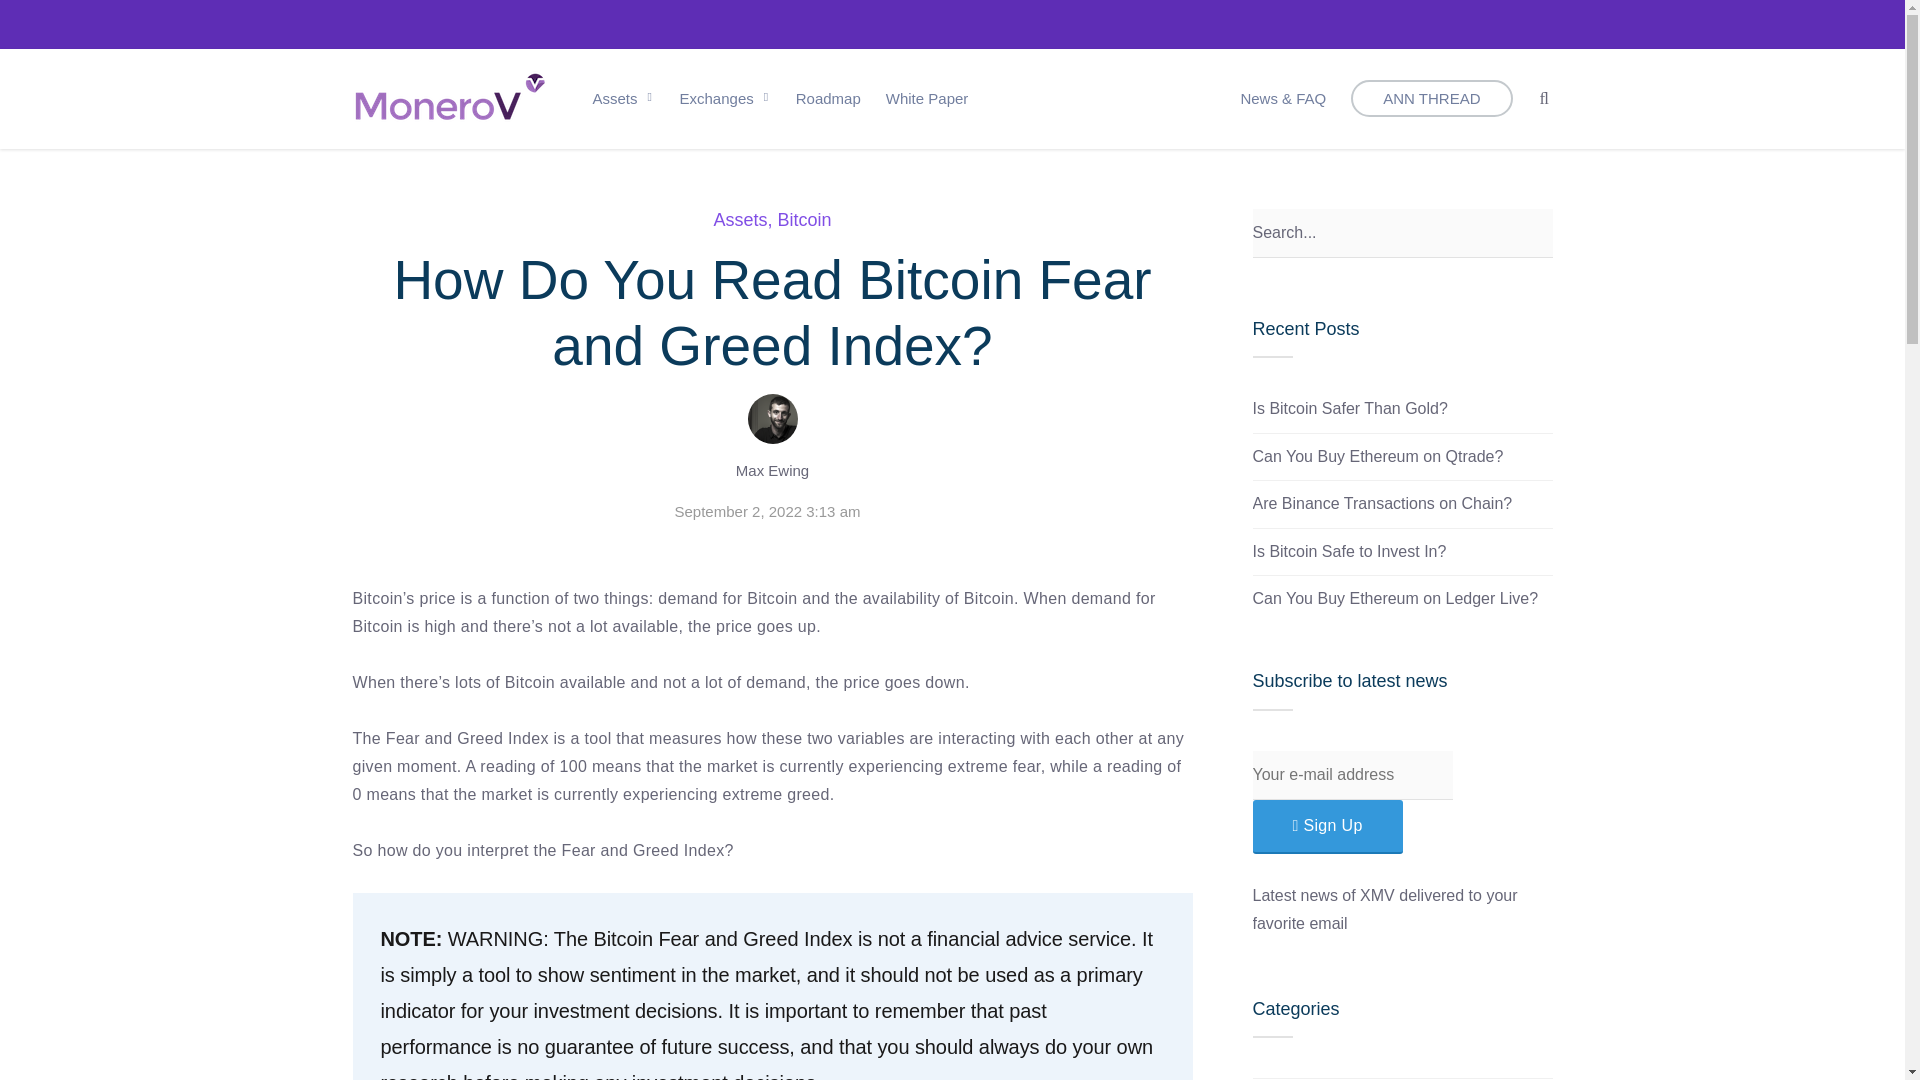 The image size is (1920, 1080). Describe the element at coordinates (725, 98) in the screenshot. I see `Exchanges` at that location.